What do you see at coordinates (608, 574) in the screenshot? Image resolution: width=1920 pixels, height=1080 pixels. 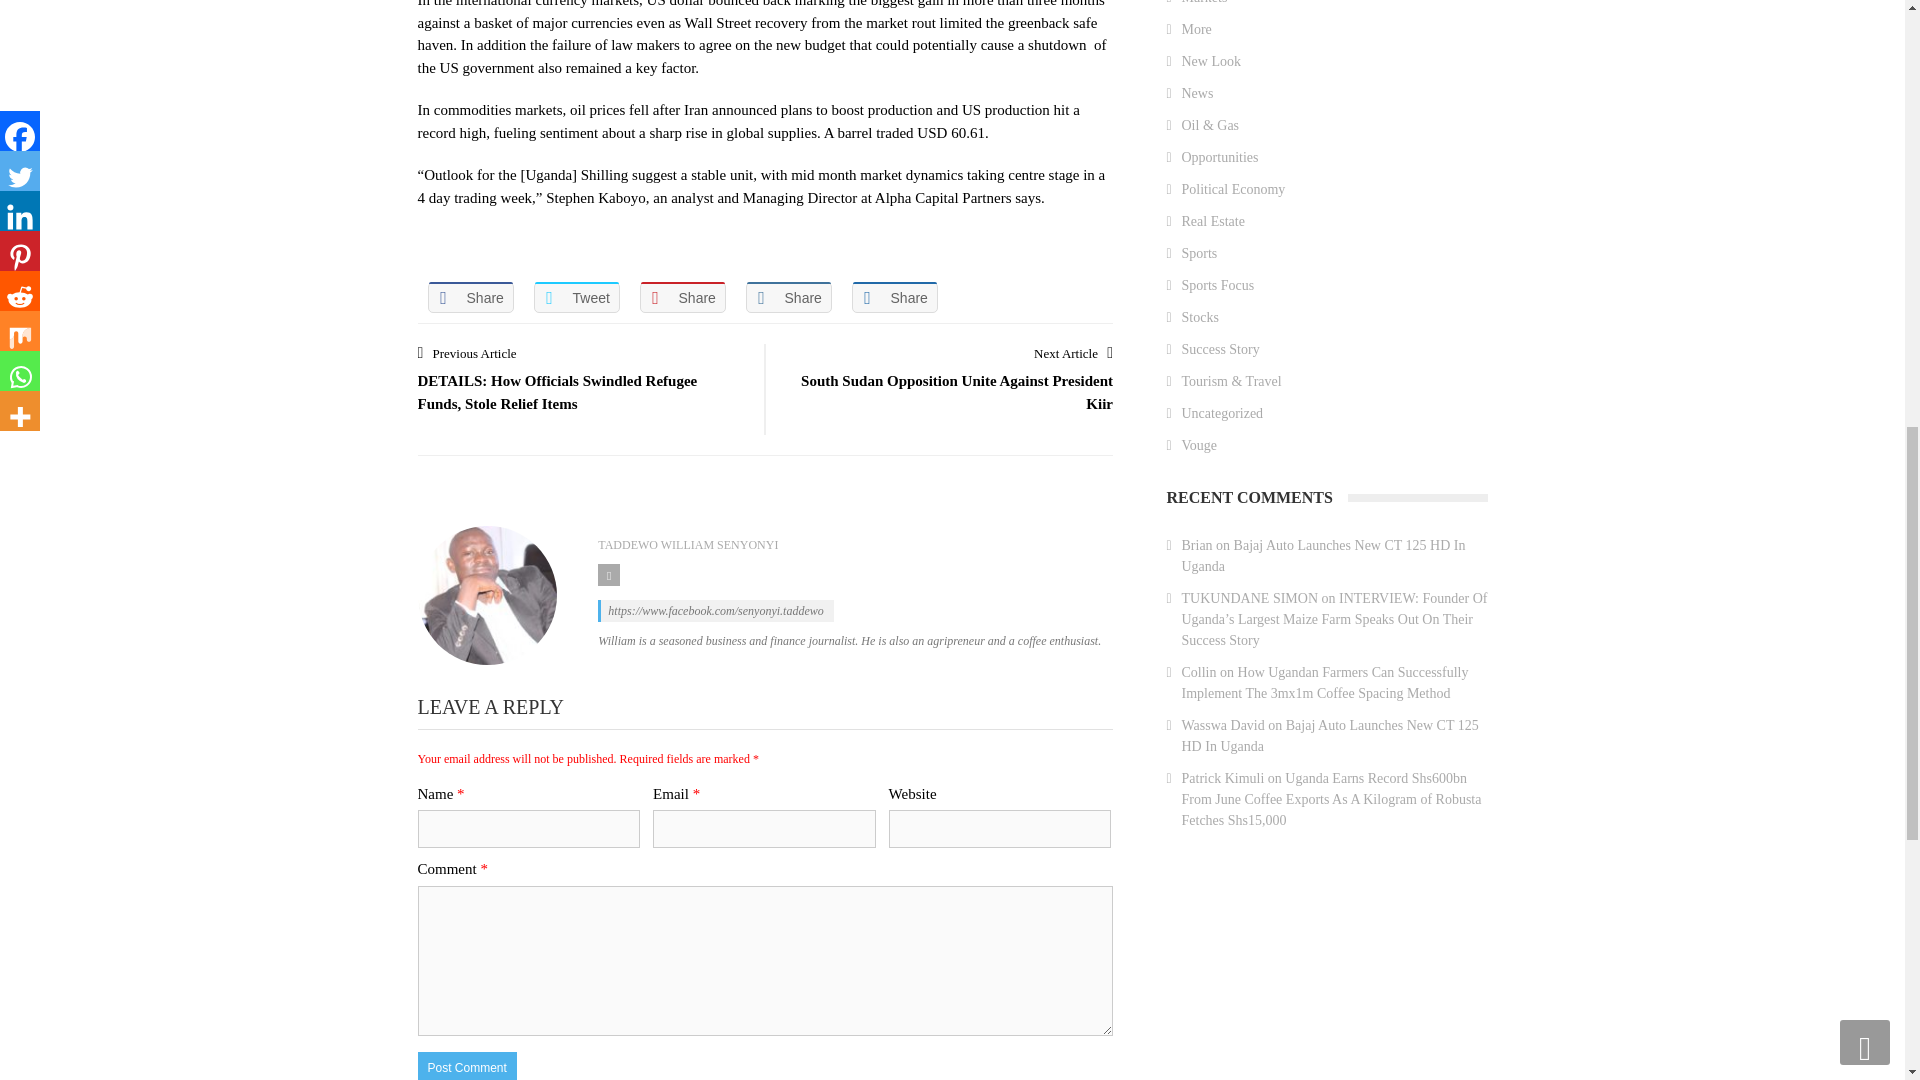 I see `Youtube` at bounding box center [608, 574].